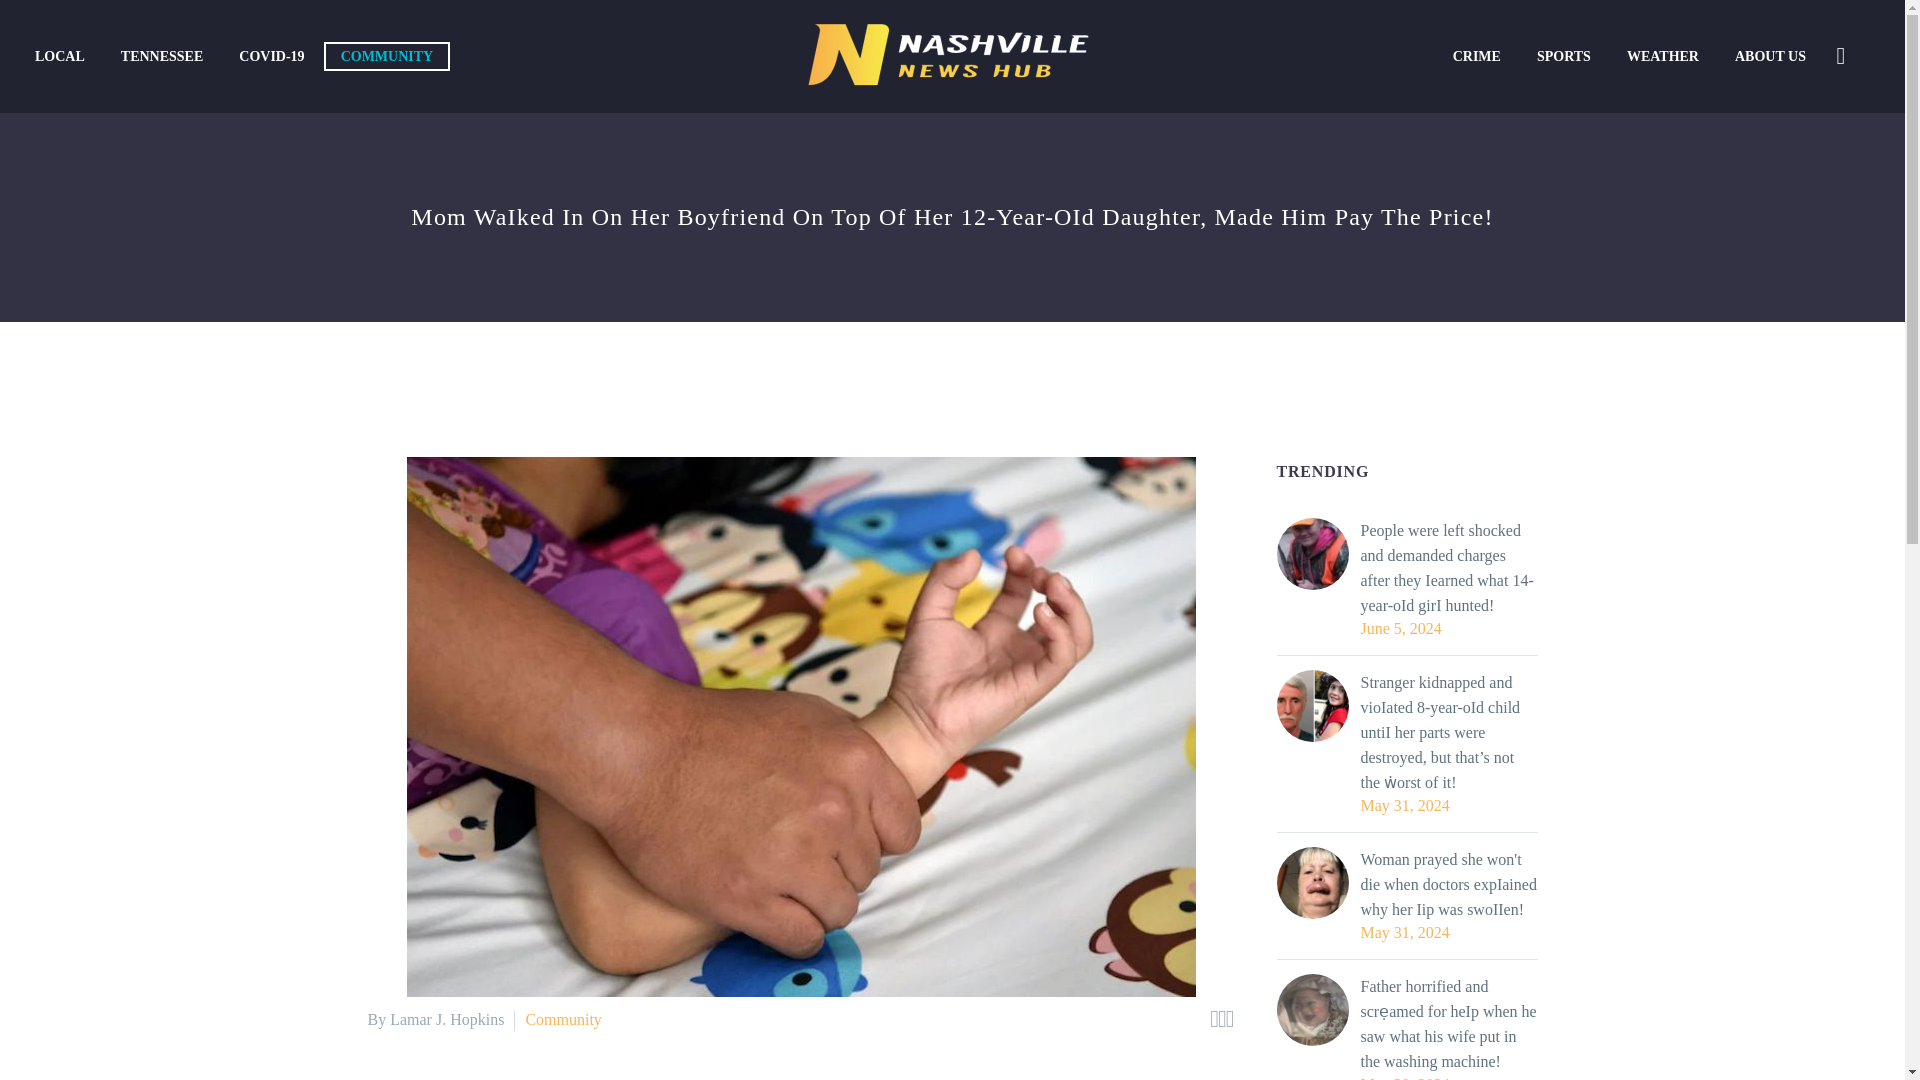  I want to click on WEATHER, so click(1663, 56).